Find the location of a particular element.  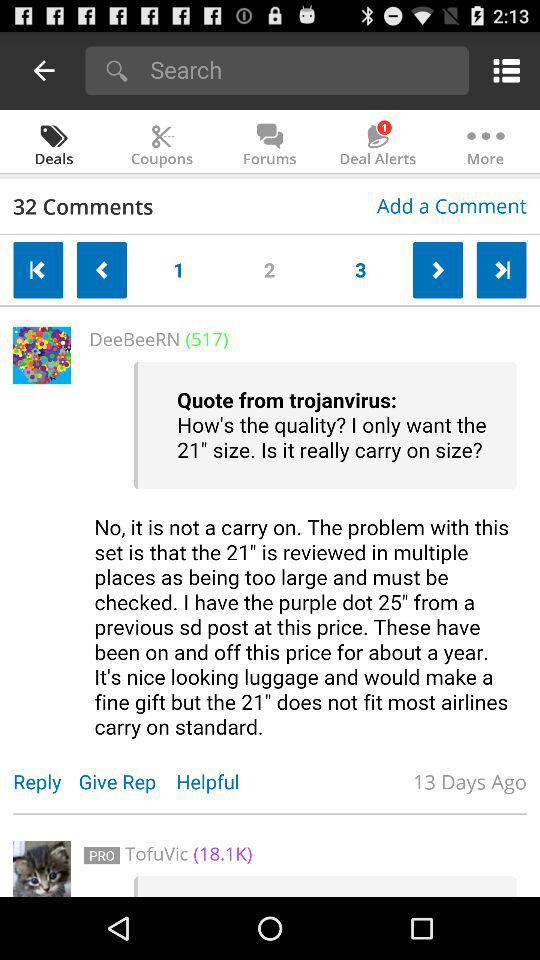

click on the previous button is located at coordinates (38, 270).